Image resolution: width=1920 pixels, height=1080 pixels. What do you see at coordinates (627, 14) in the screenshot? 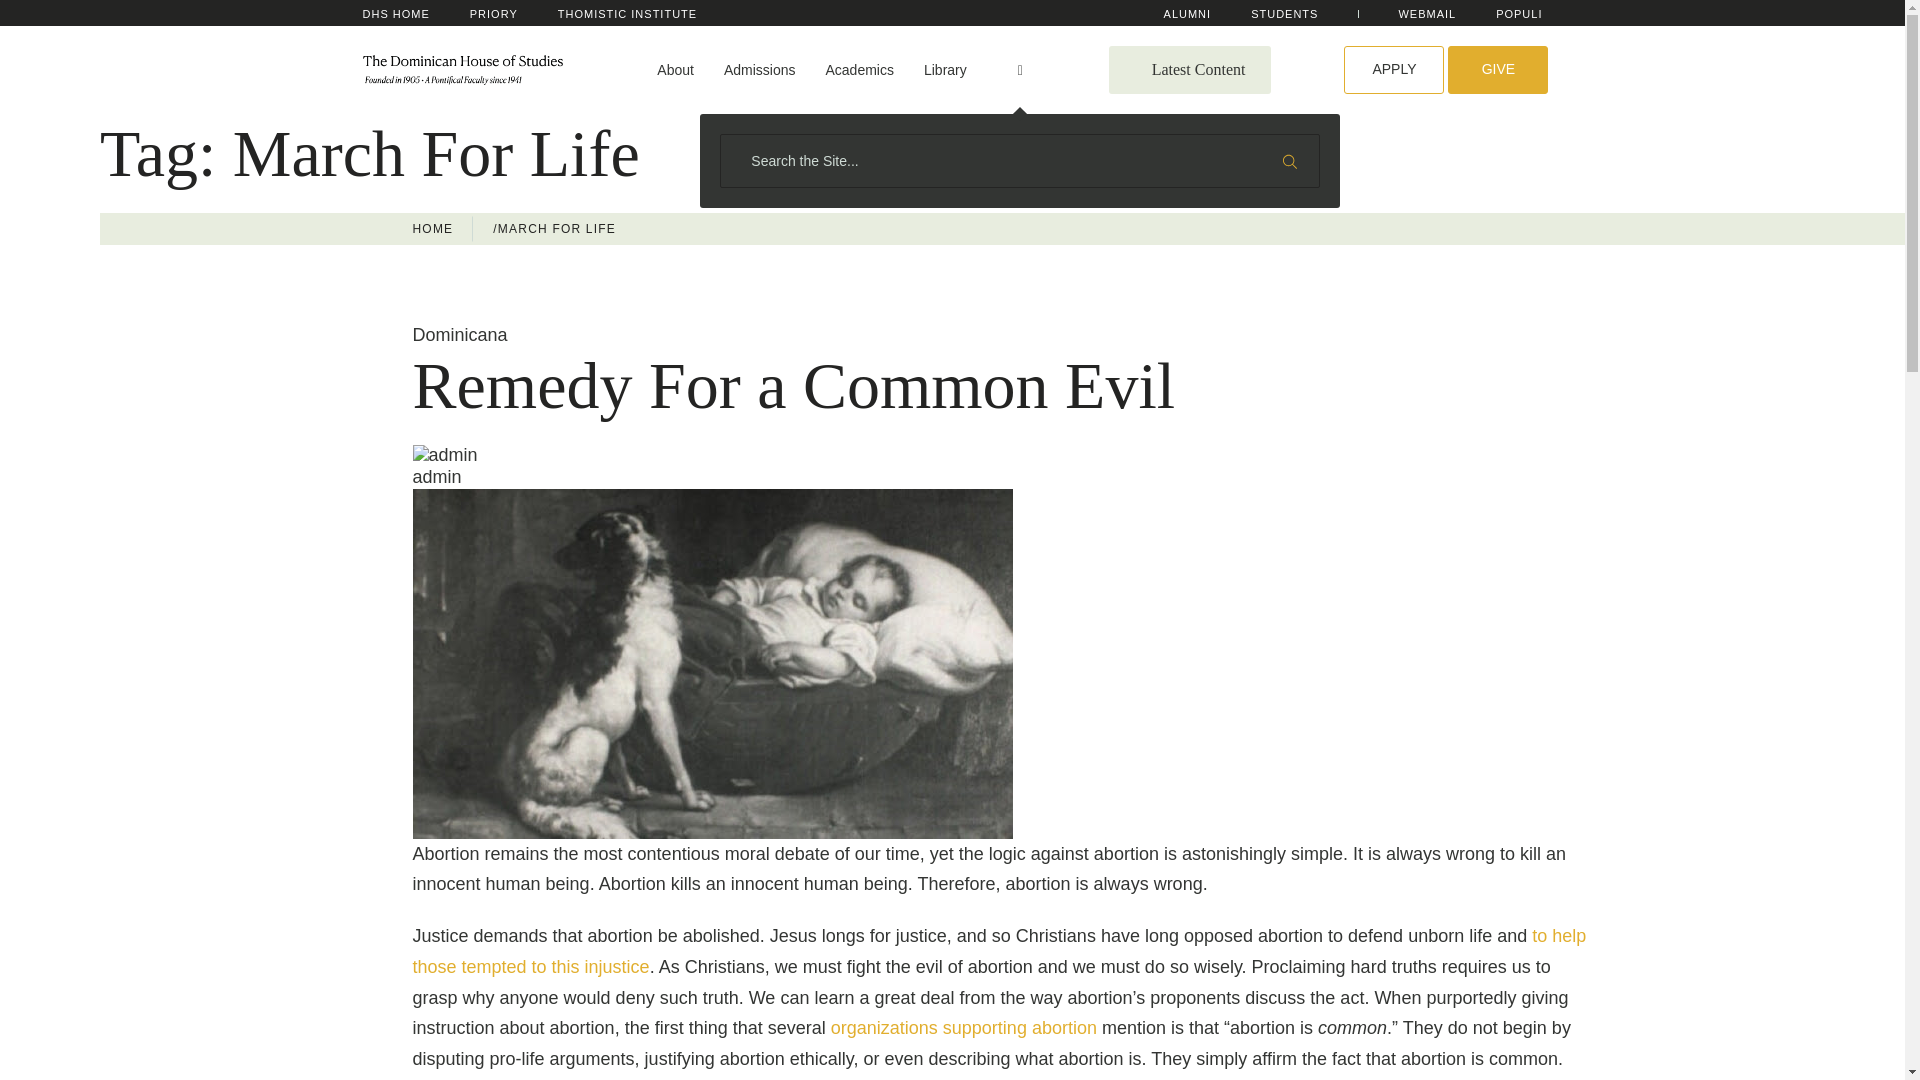
I see `THOMISTIC INSTITUTE` at bounding box center [627, 14].